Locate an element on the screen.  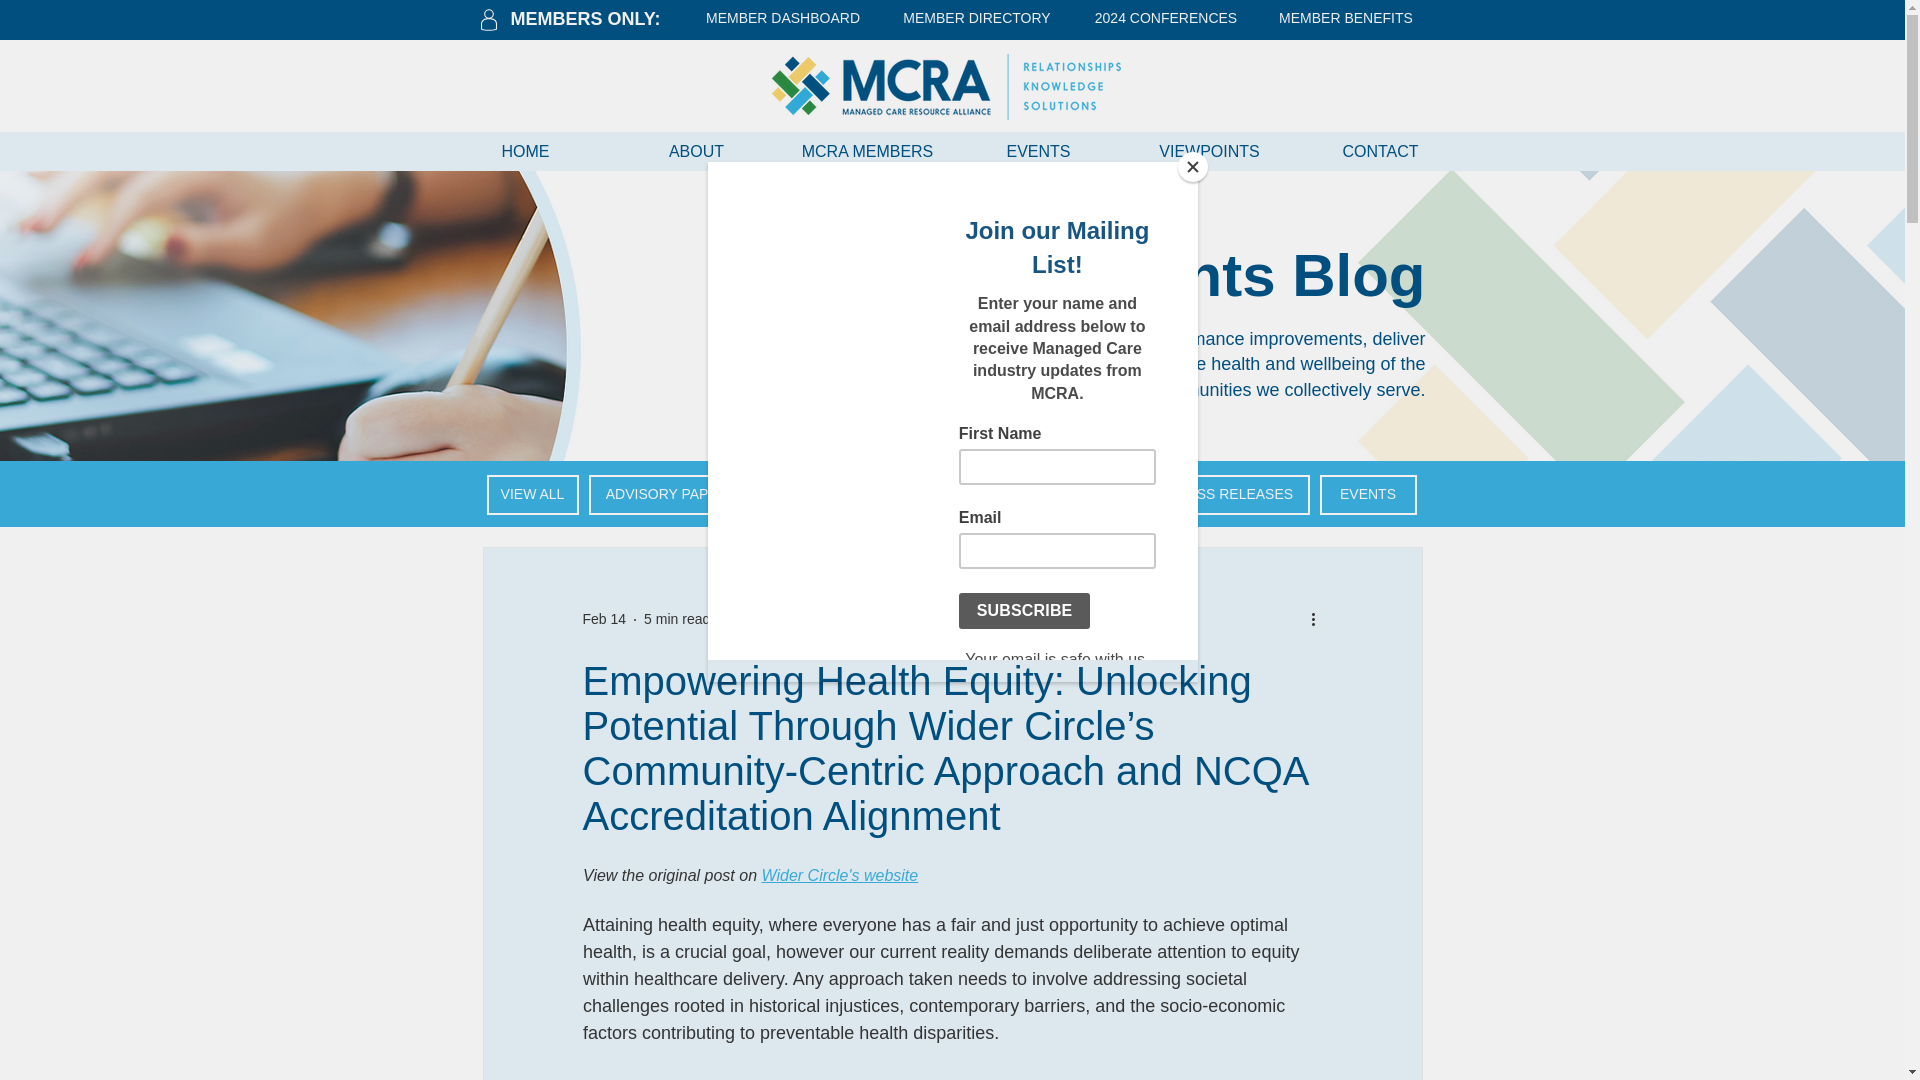
VIEW ALL is located at coordinates (531, 495).